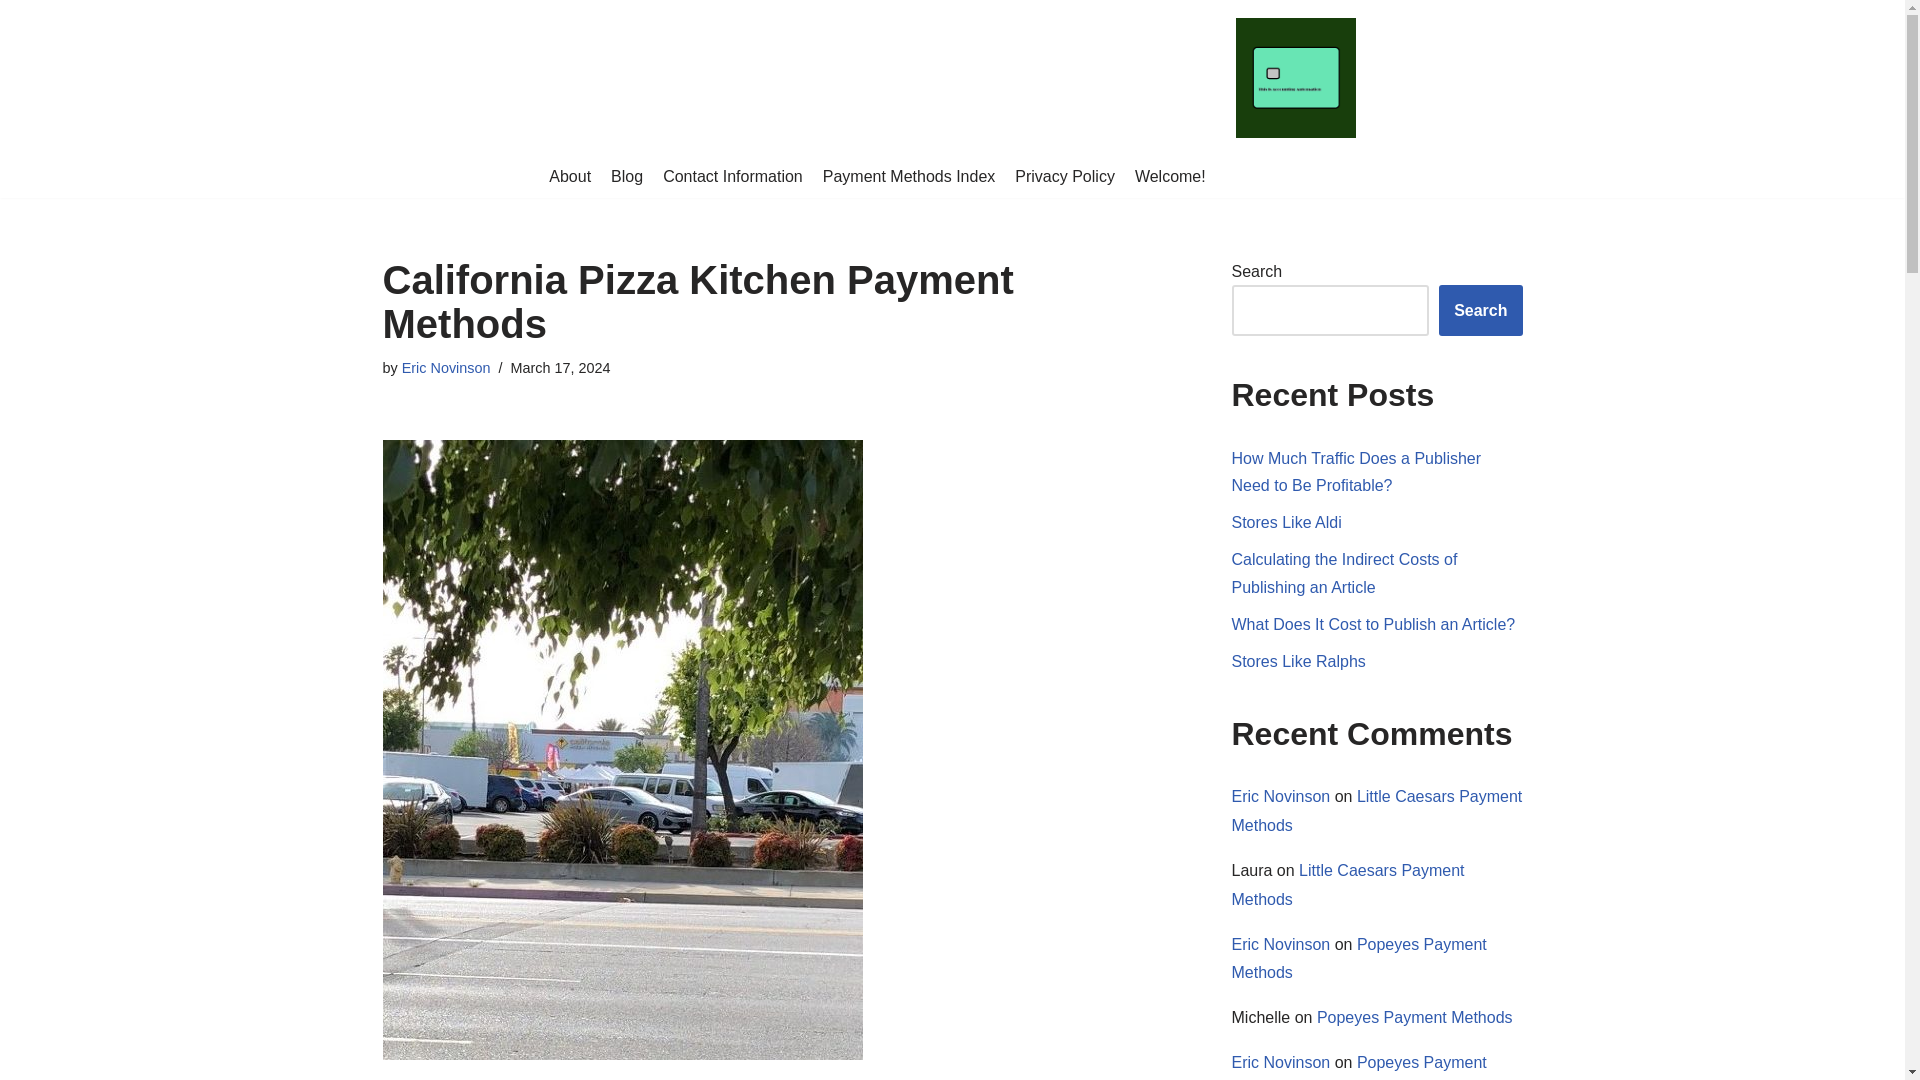 The height and width of the screenshot is (1080, 1920). Describe the element at coordinates (446, 367) in the screenshot. I see `Posts by Eric Novinson` at that location.